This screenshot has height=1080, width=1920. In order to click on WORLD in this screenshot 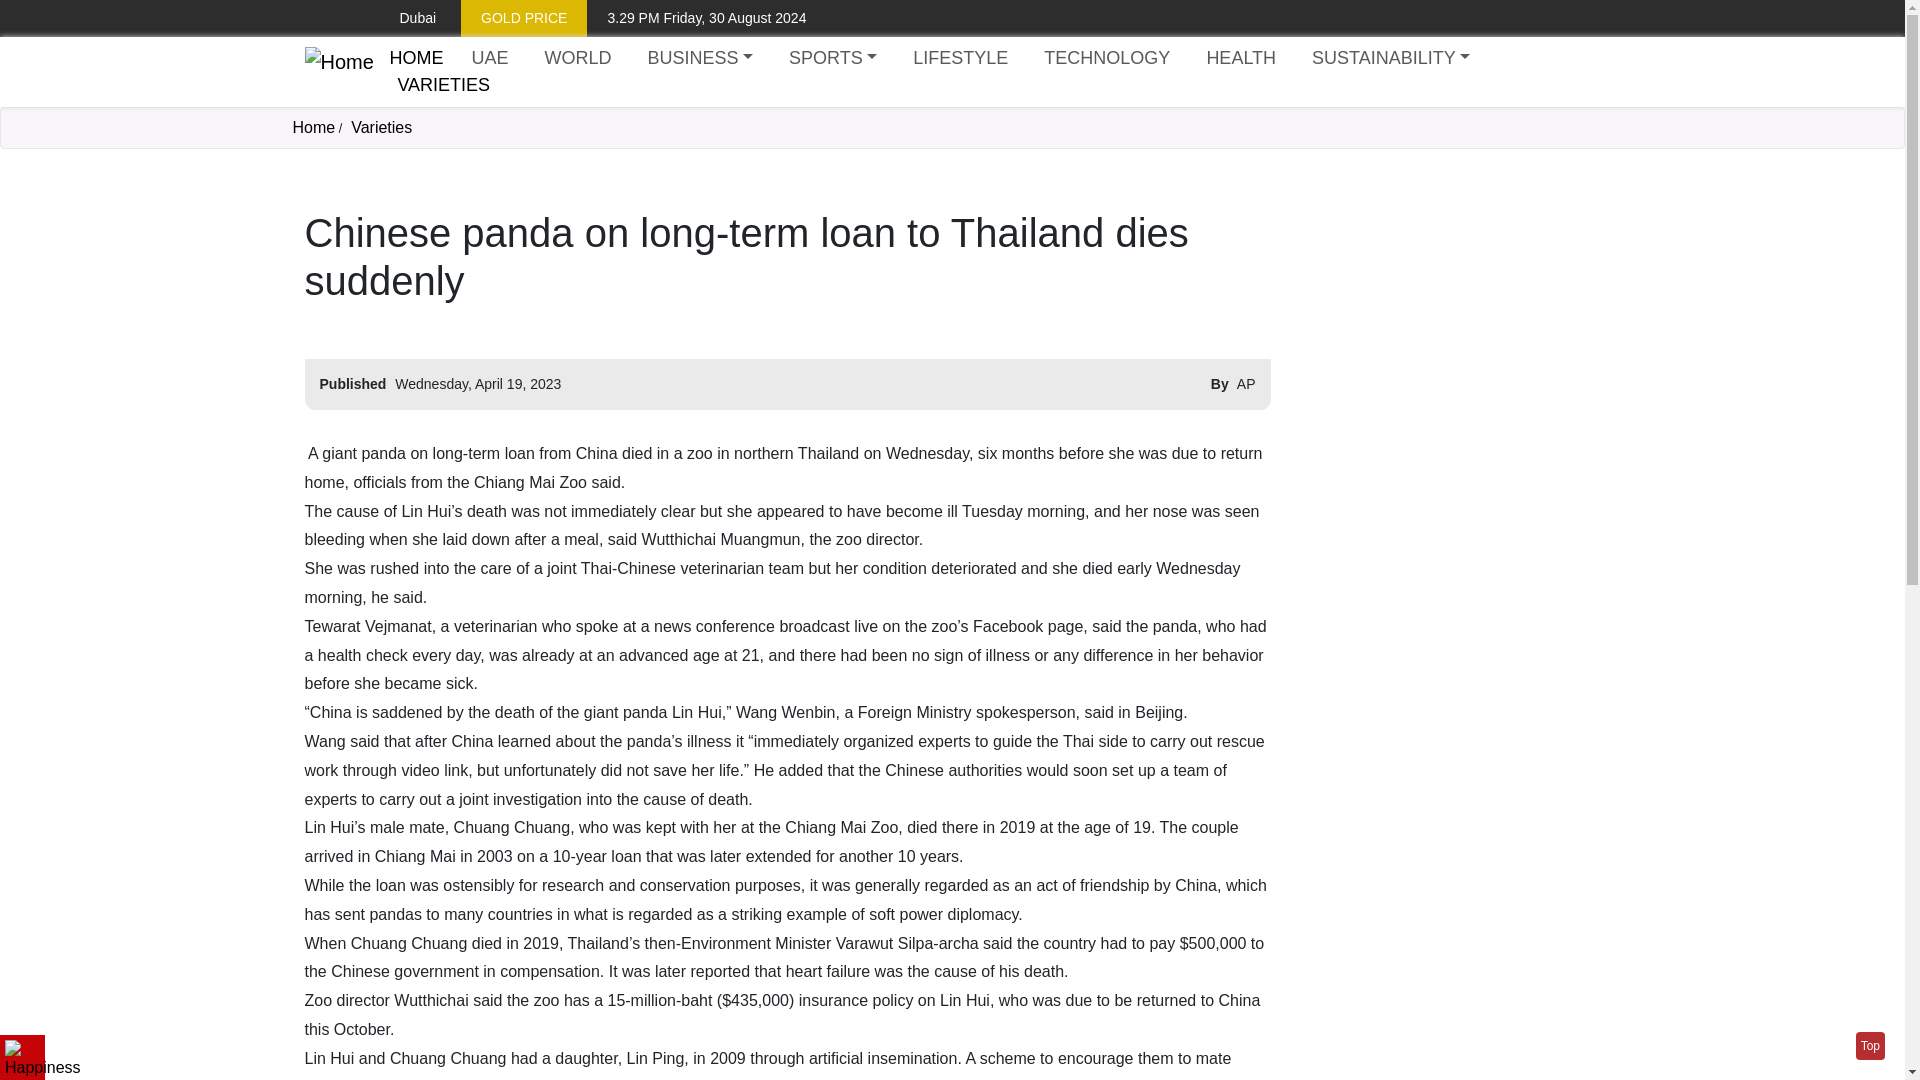, I will do `click(576, 58)`.